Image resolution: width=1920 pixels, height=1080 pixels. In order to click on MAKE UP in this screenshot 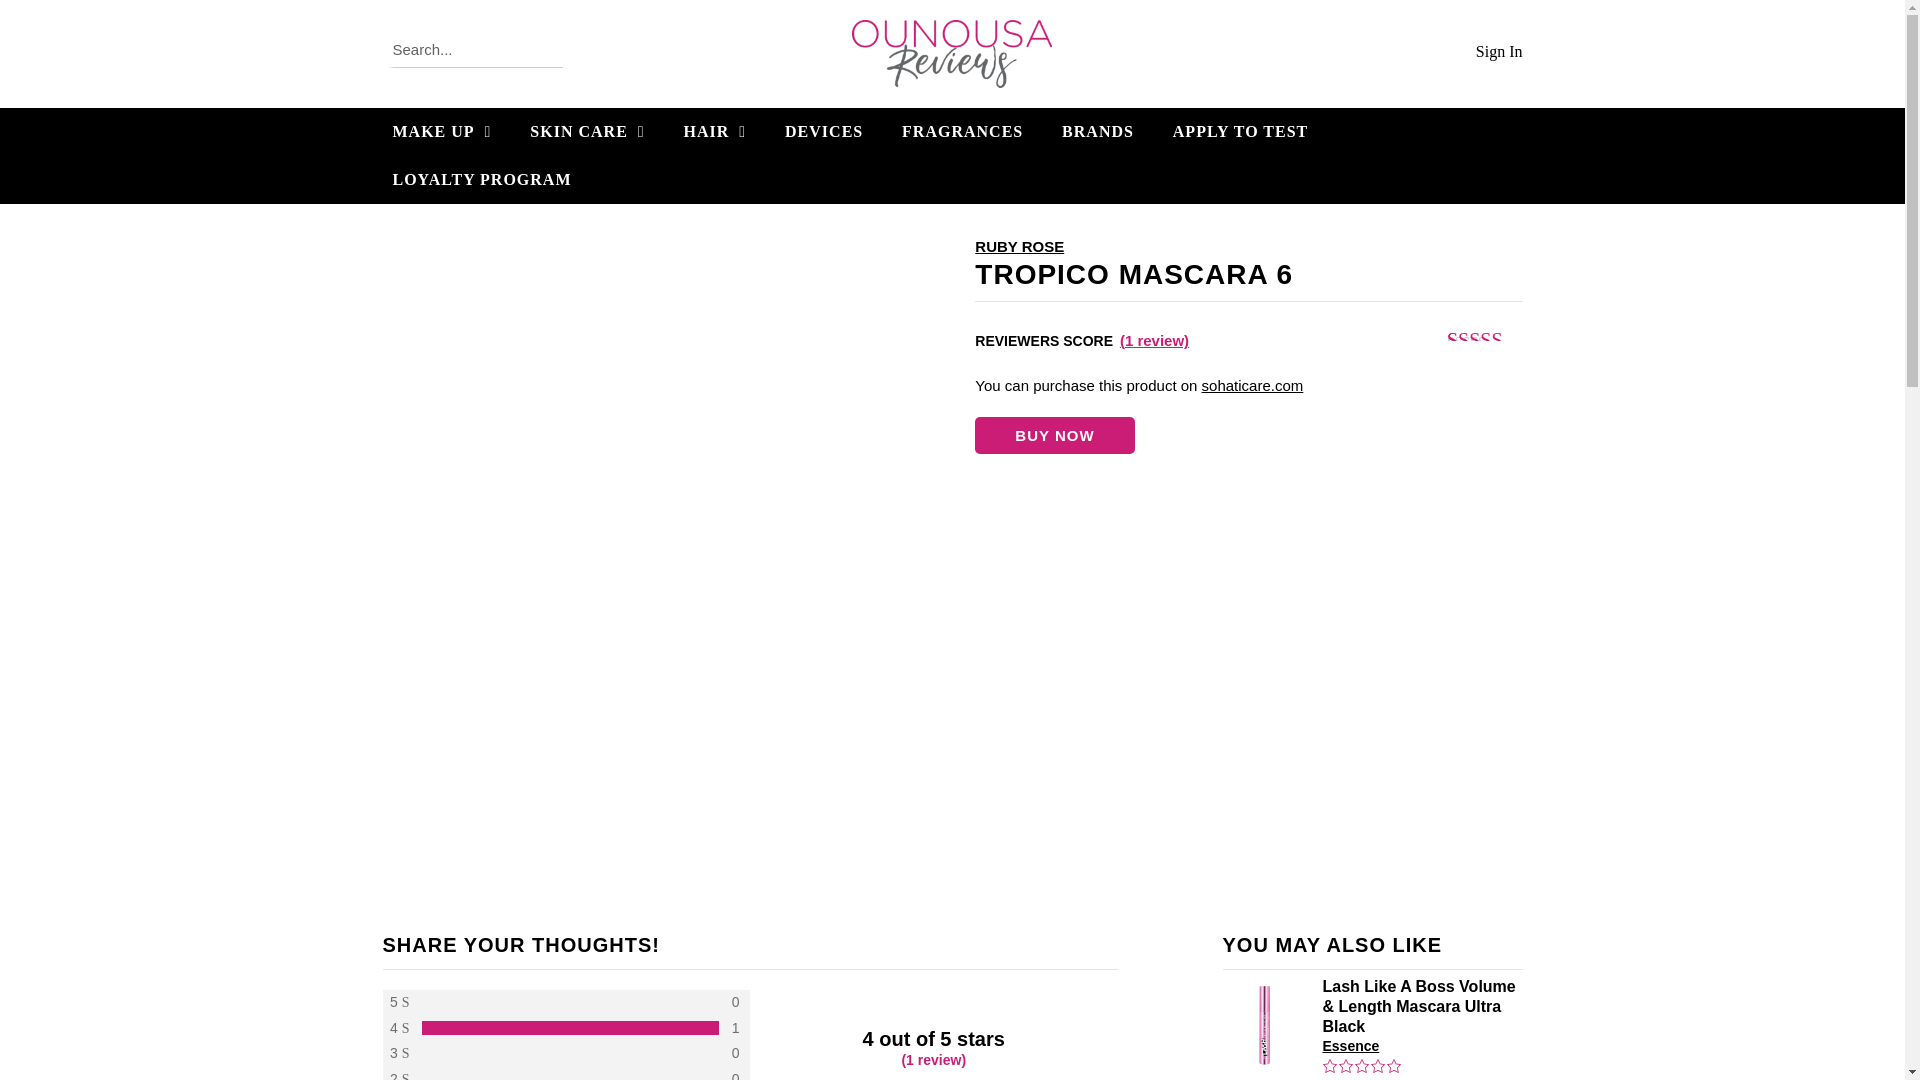, I will do `click(445, 132)`.